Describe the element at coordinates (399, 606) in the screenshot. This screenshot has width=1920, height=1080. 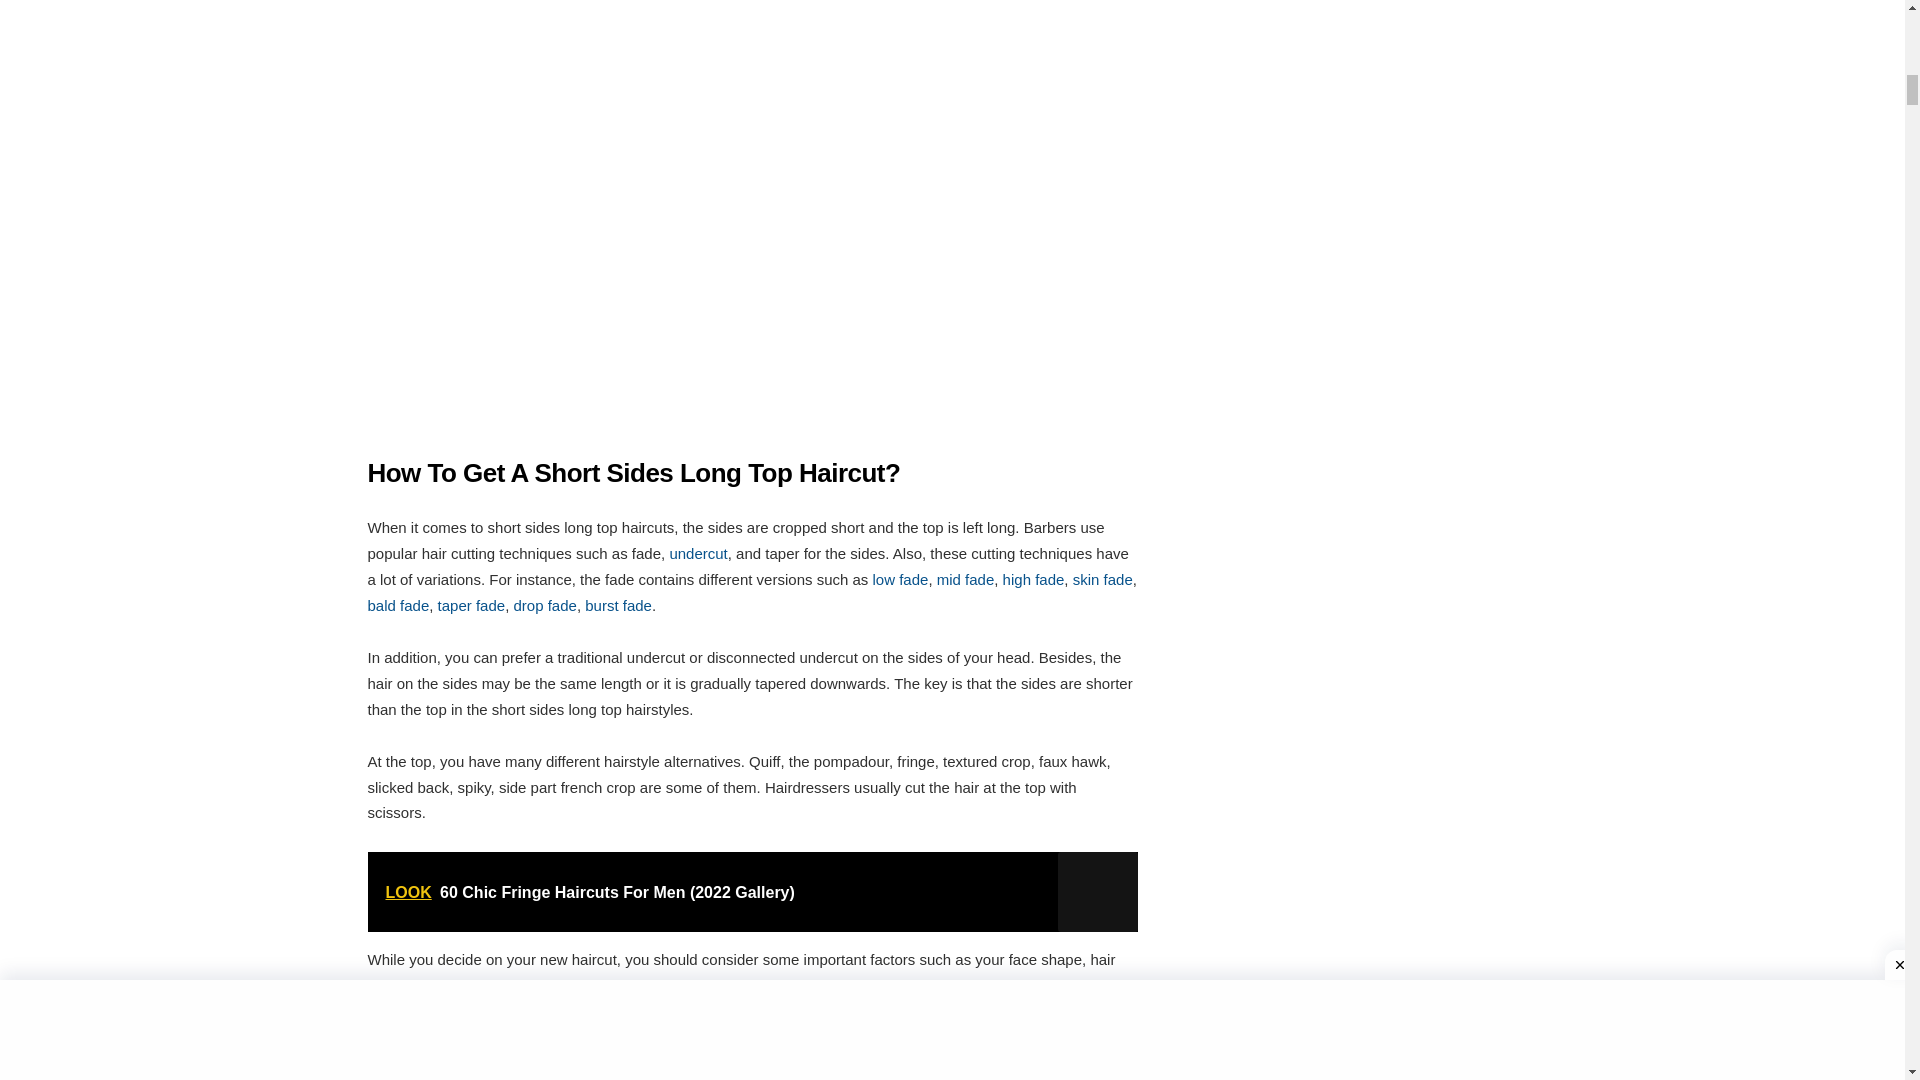
I see `bald fade` at that location.